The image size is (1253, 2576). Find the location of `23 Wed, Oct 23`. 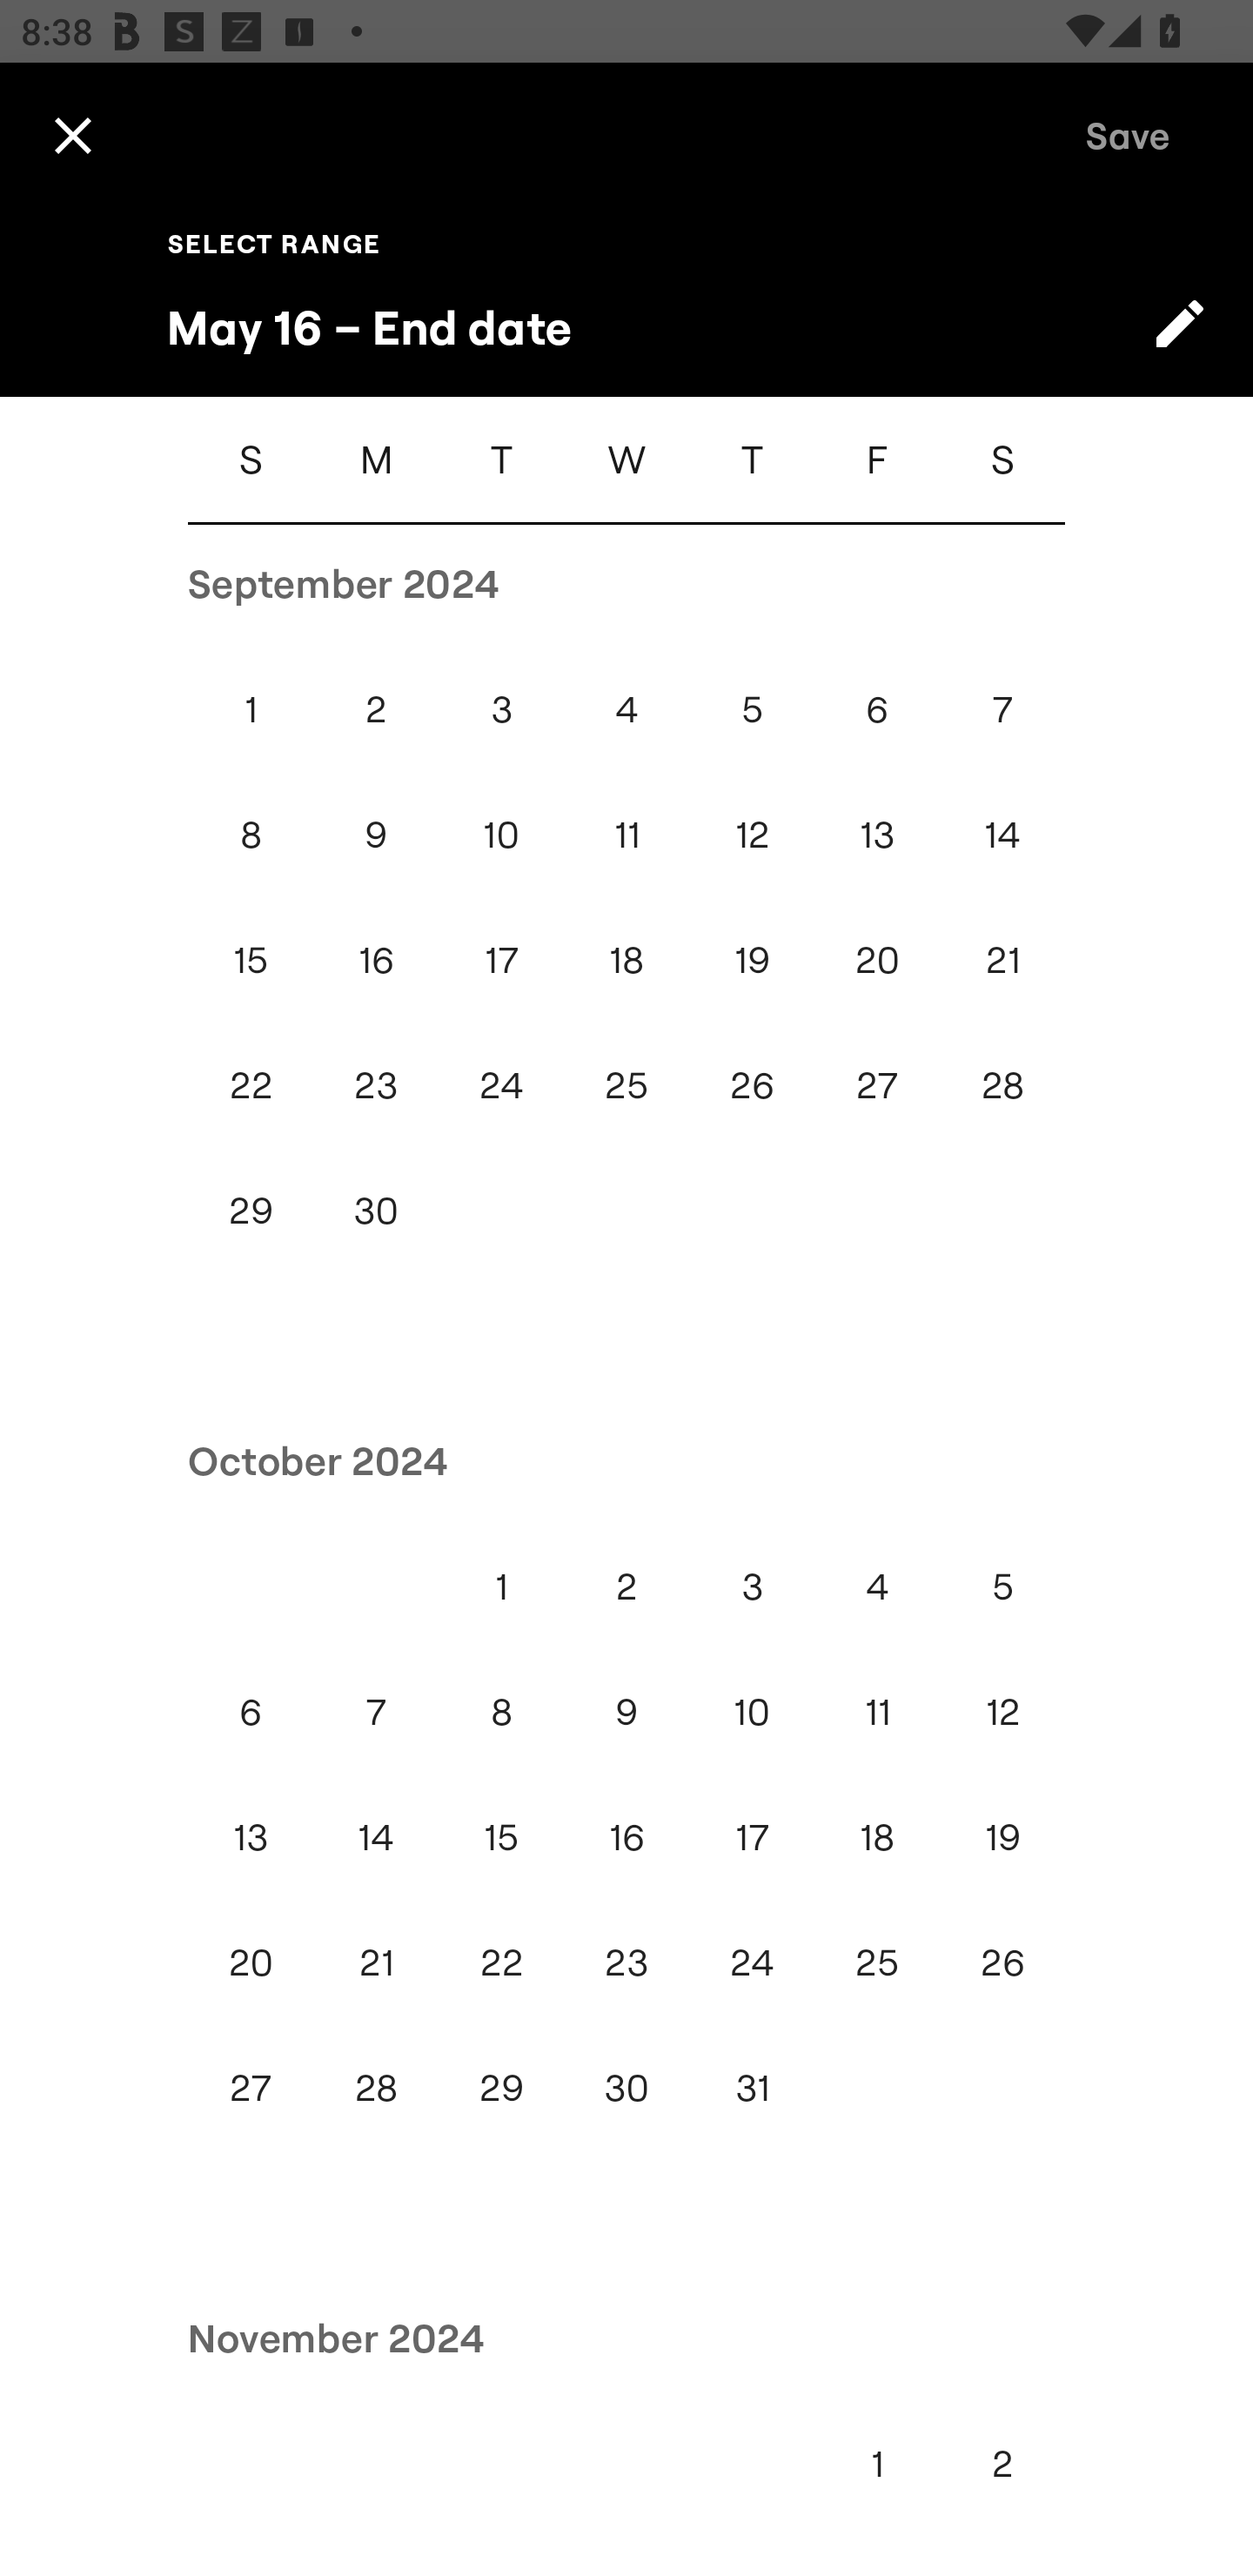

23 Wed, Oct 23 is located at coordinates (626, 1962).